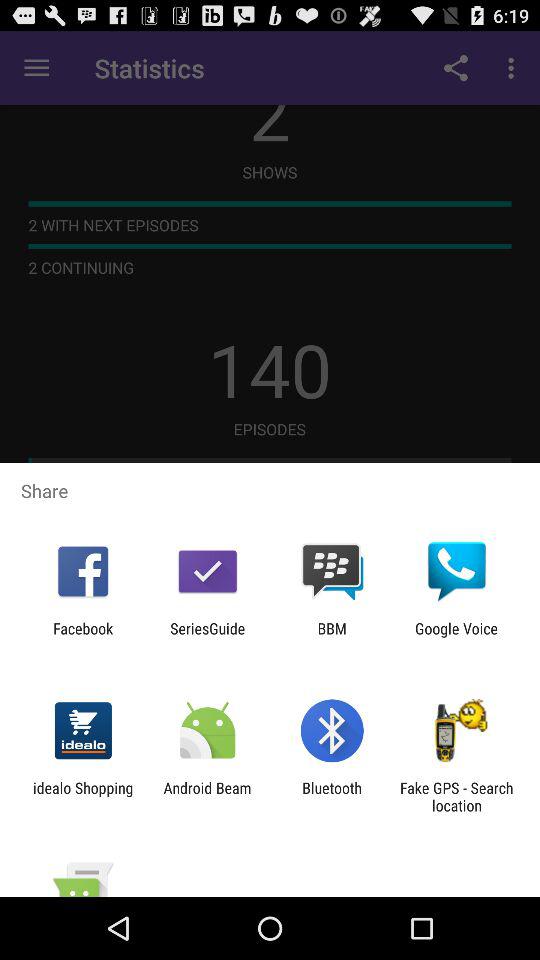 The height and width of the screenshot is (960, 540). What do you see at coordinates (207, 796) in the screenshot?
I see `select item to the right of the idealo shopping item` at bounding box center [207, 796].